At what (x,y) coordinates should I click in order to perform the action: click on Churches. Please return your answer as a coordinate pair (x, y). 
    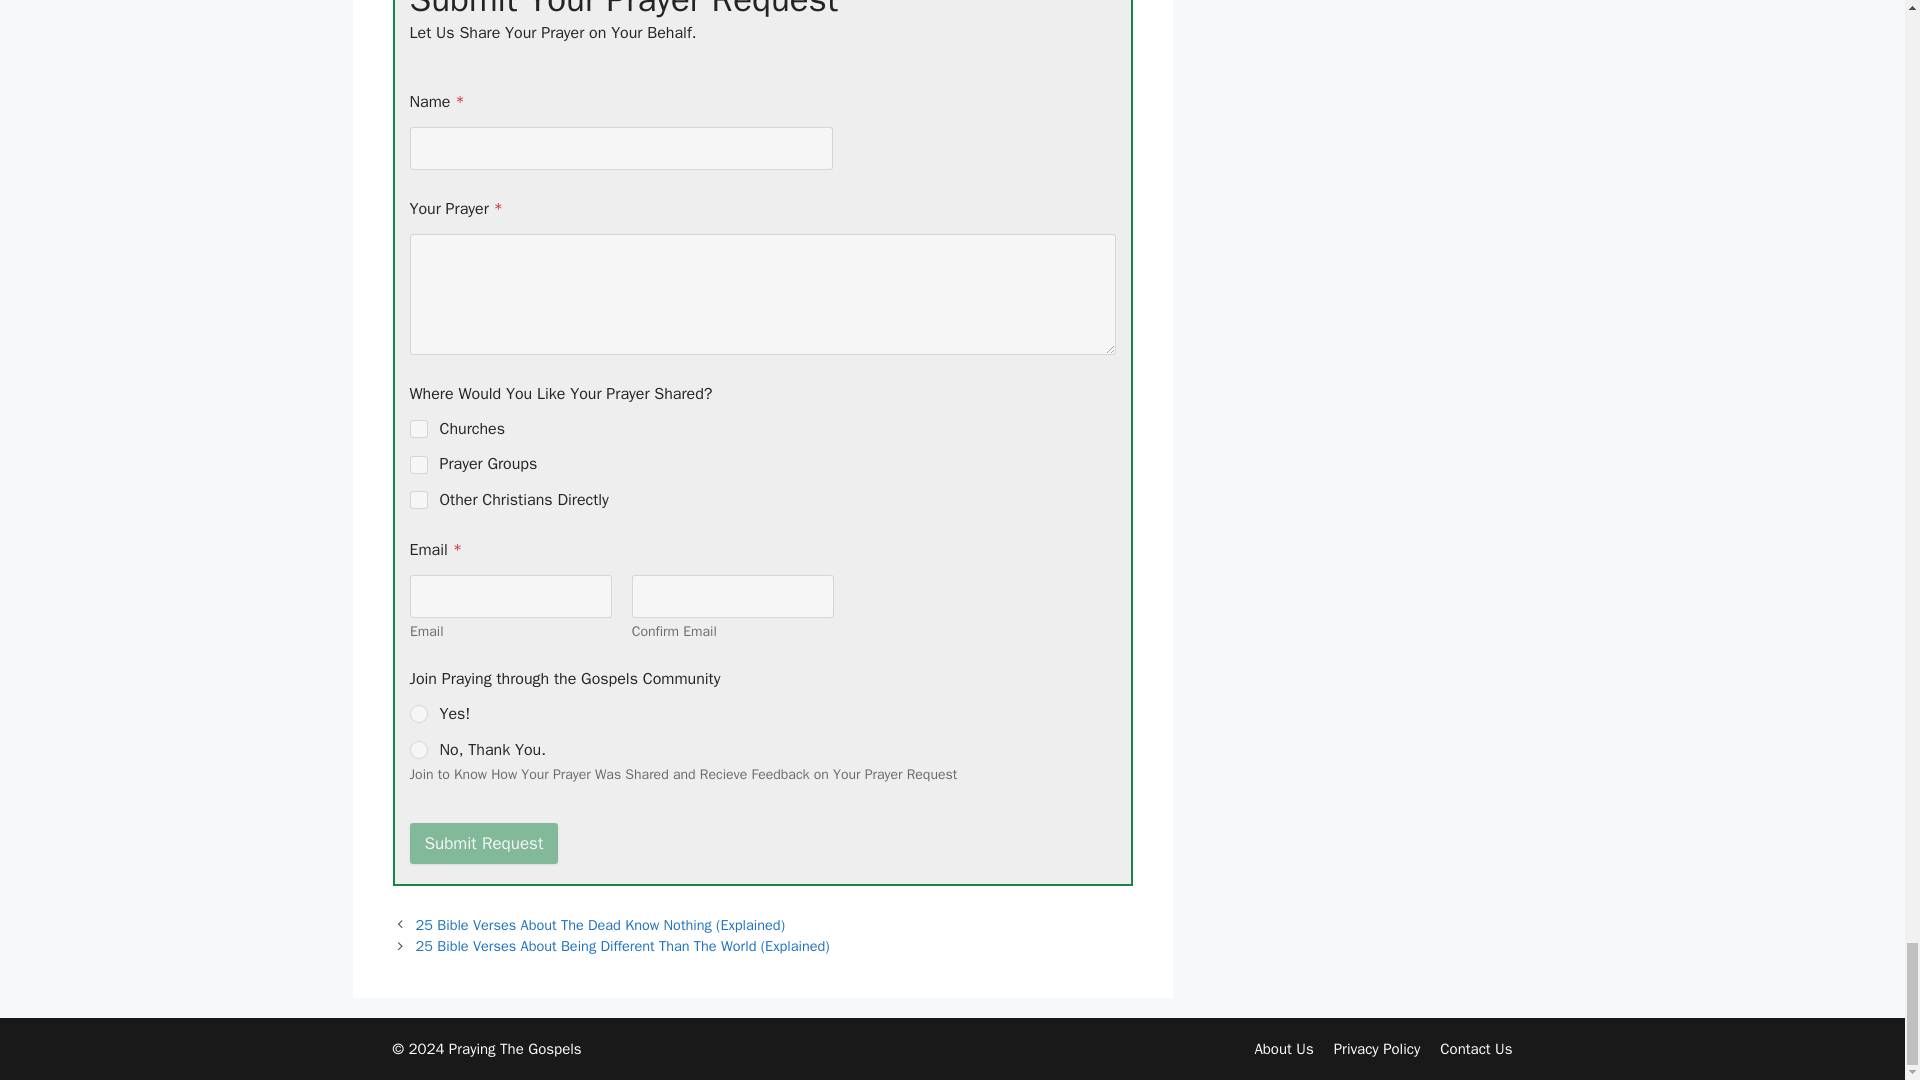
    Looking at the image, I should click on (420, 429).